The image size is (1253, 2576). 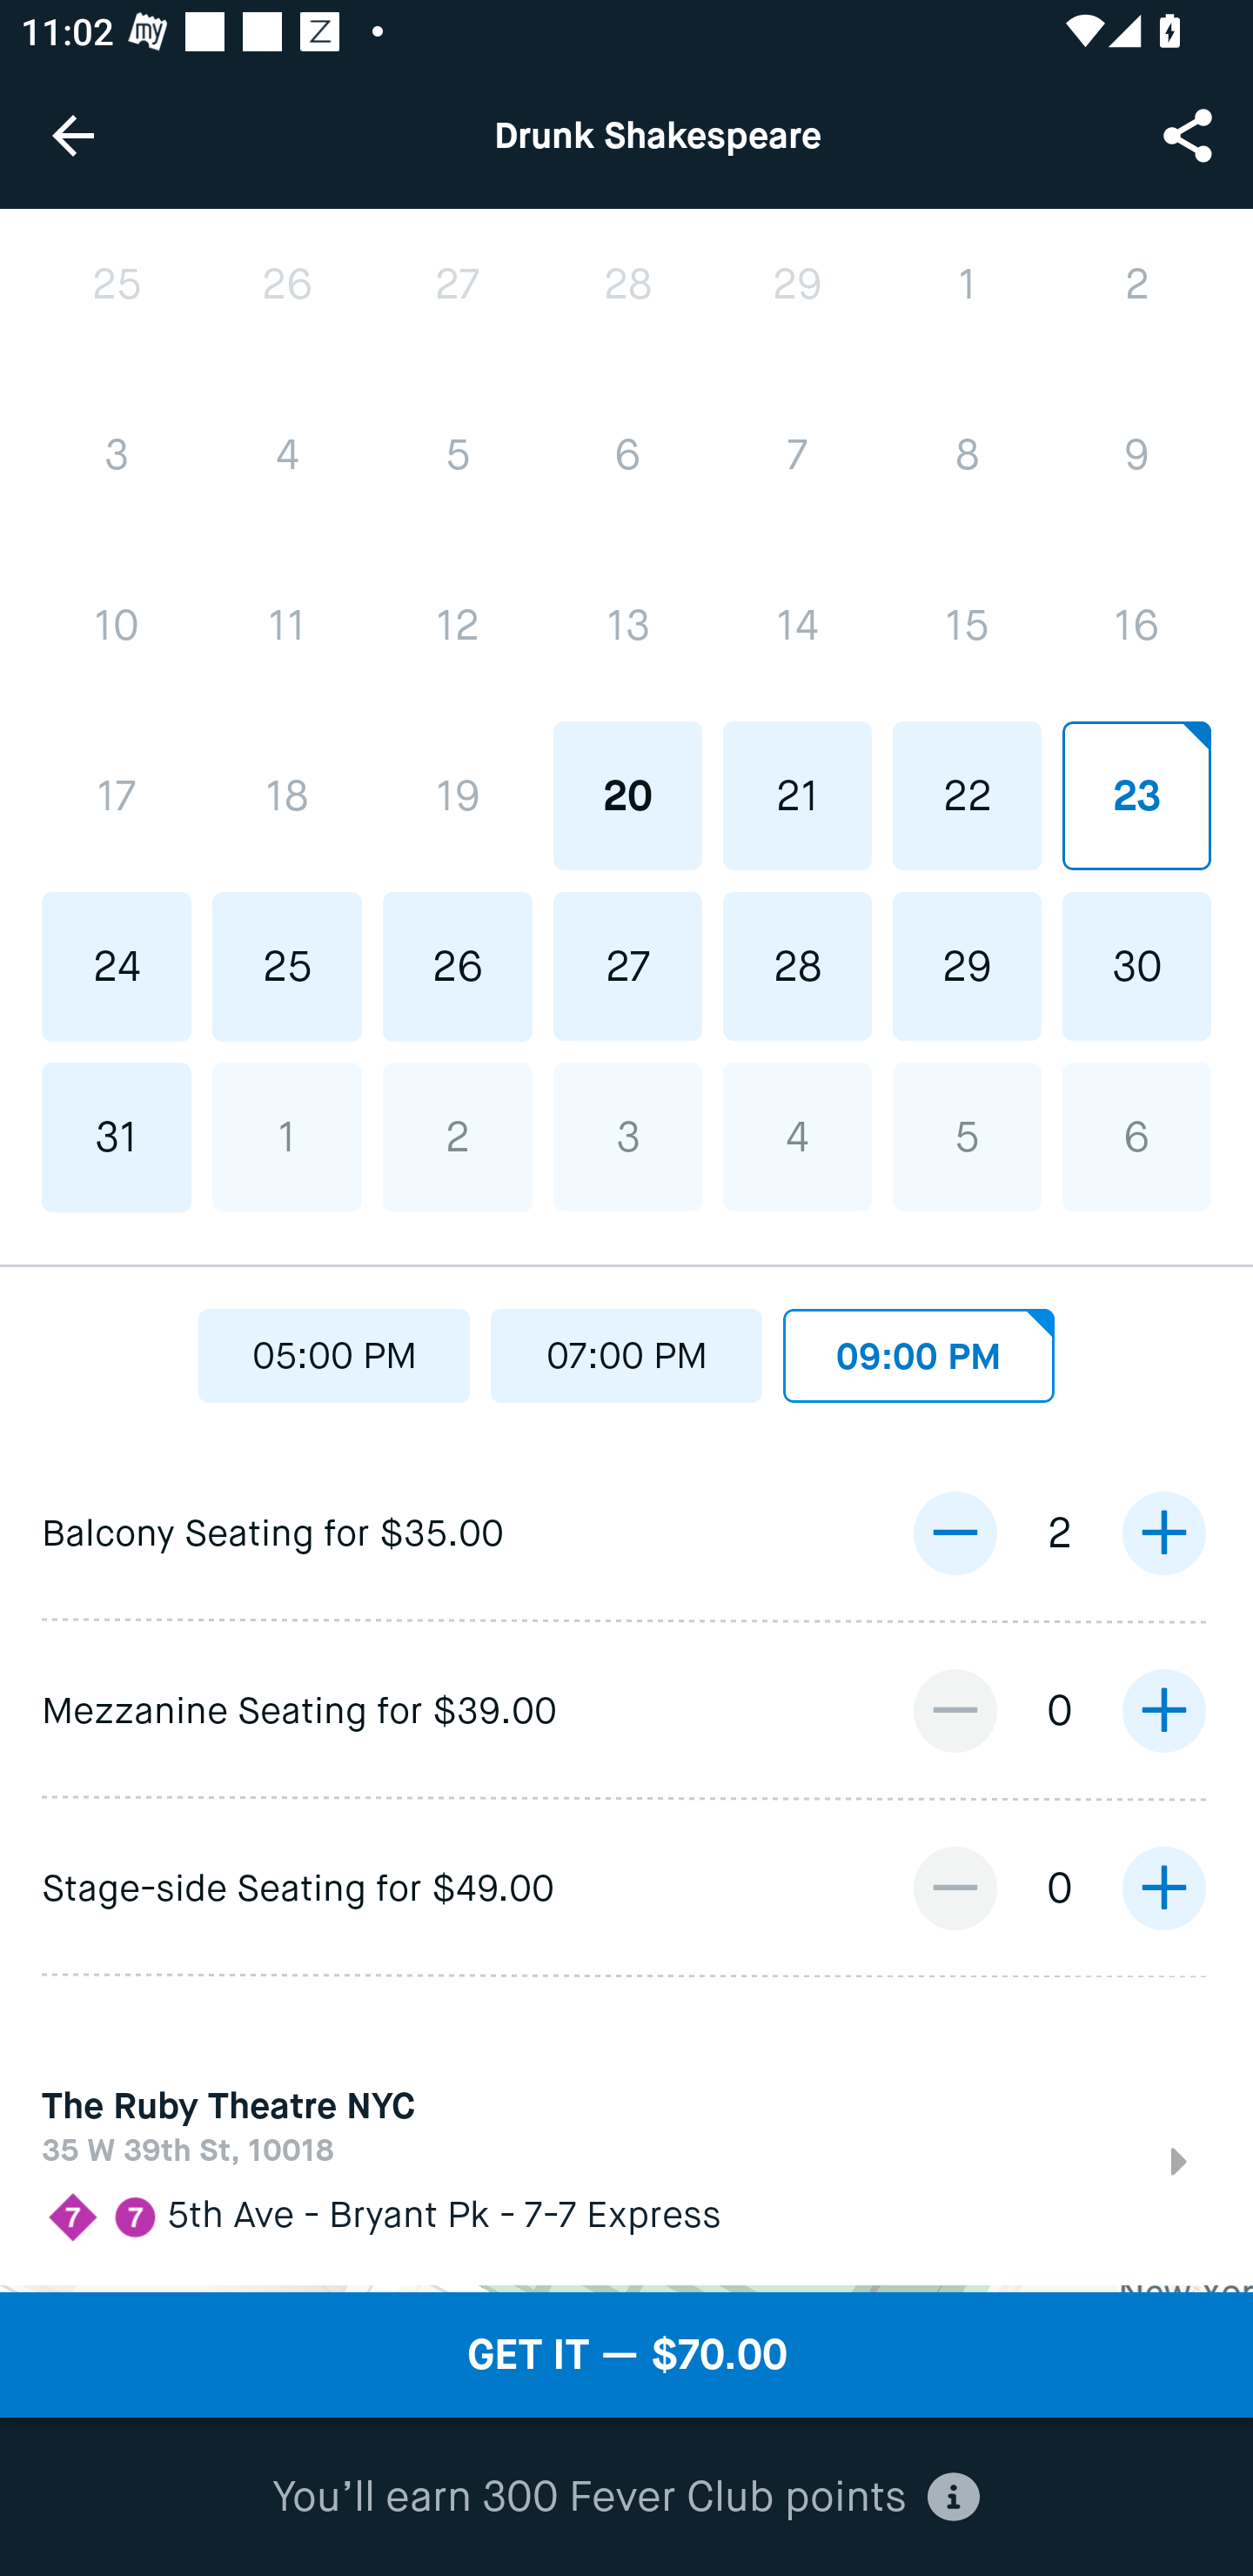 What do you see at coordinates (966, 283) in the screenshot?
I see `1` at bounding box center [966, 283].